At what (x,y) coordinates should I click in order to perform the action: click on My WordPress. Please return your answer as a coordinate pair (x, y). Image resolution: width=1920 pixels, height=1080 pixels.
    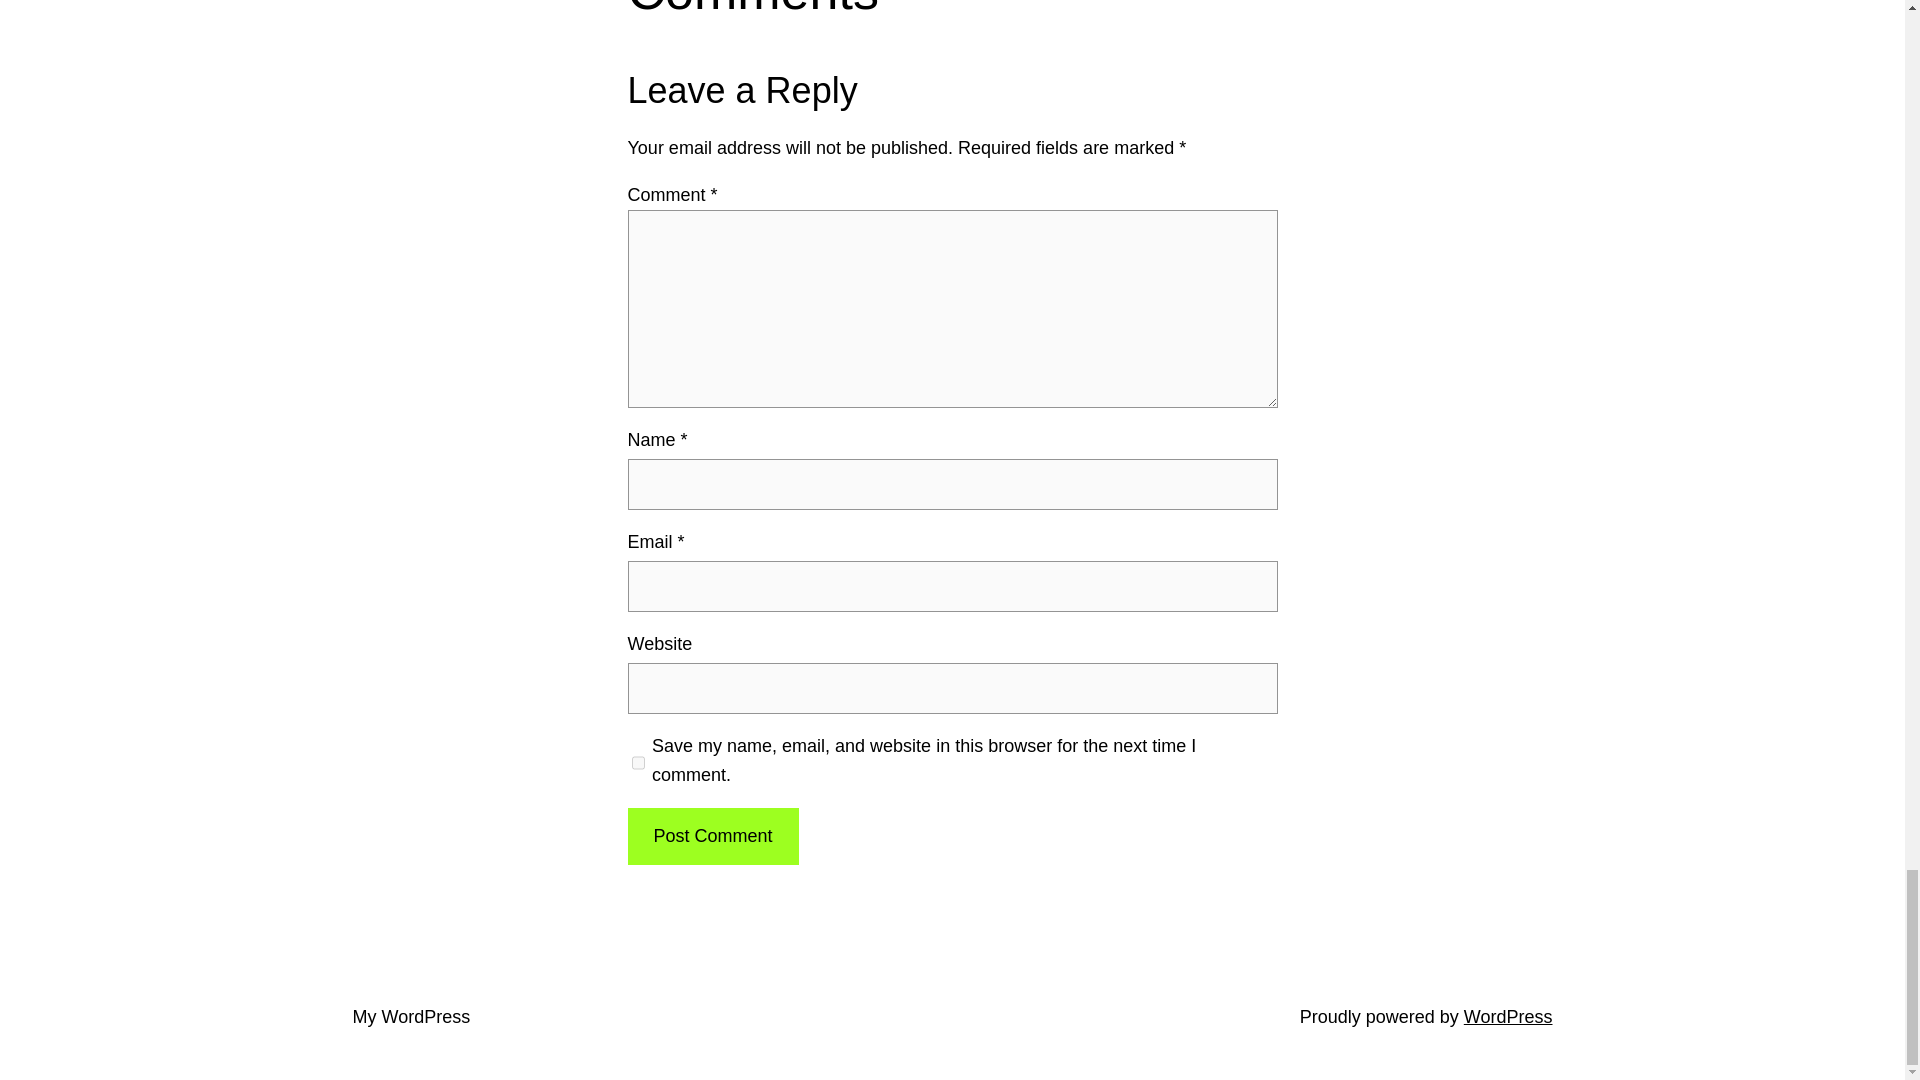
    Looking at the image, I should click on (410, 1016).